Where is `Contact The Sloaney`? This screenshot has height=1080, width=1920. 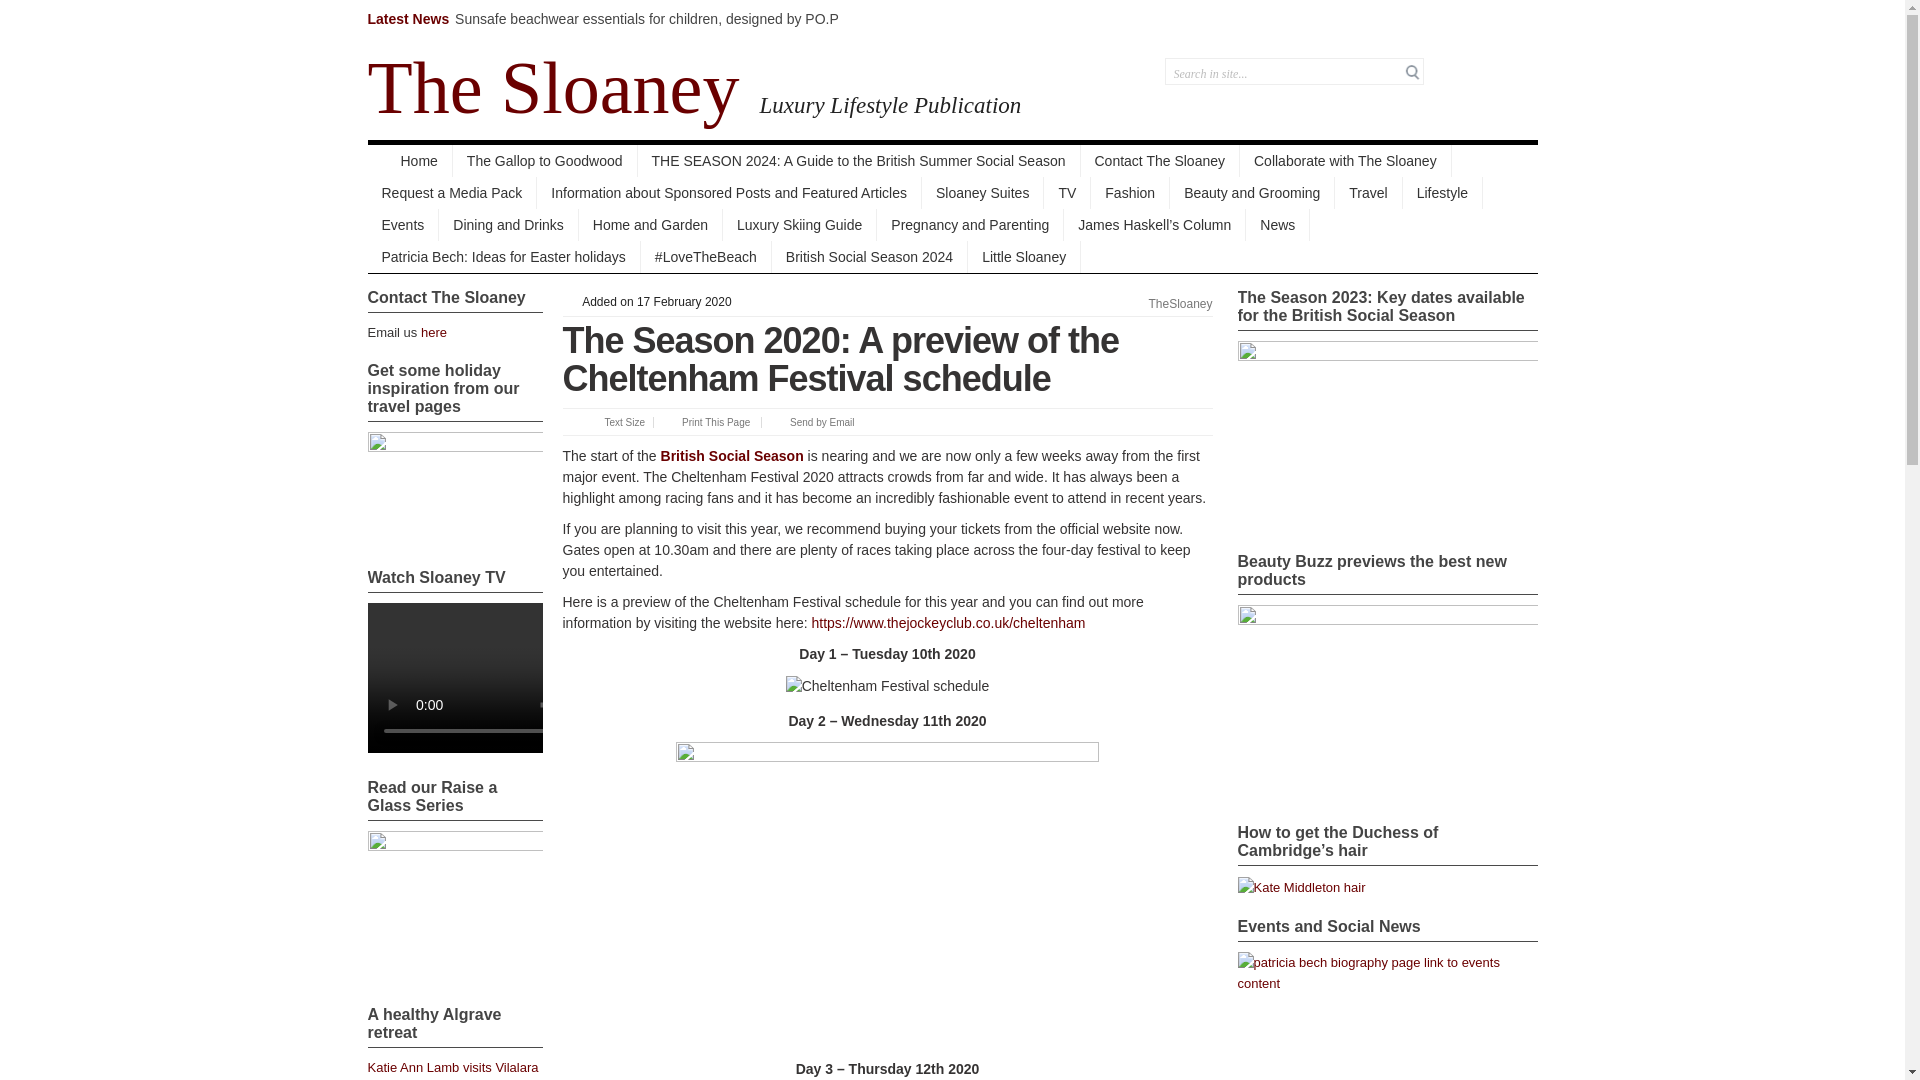 Contact The Sloaney is located at coordinates (1160, 160).